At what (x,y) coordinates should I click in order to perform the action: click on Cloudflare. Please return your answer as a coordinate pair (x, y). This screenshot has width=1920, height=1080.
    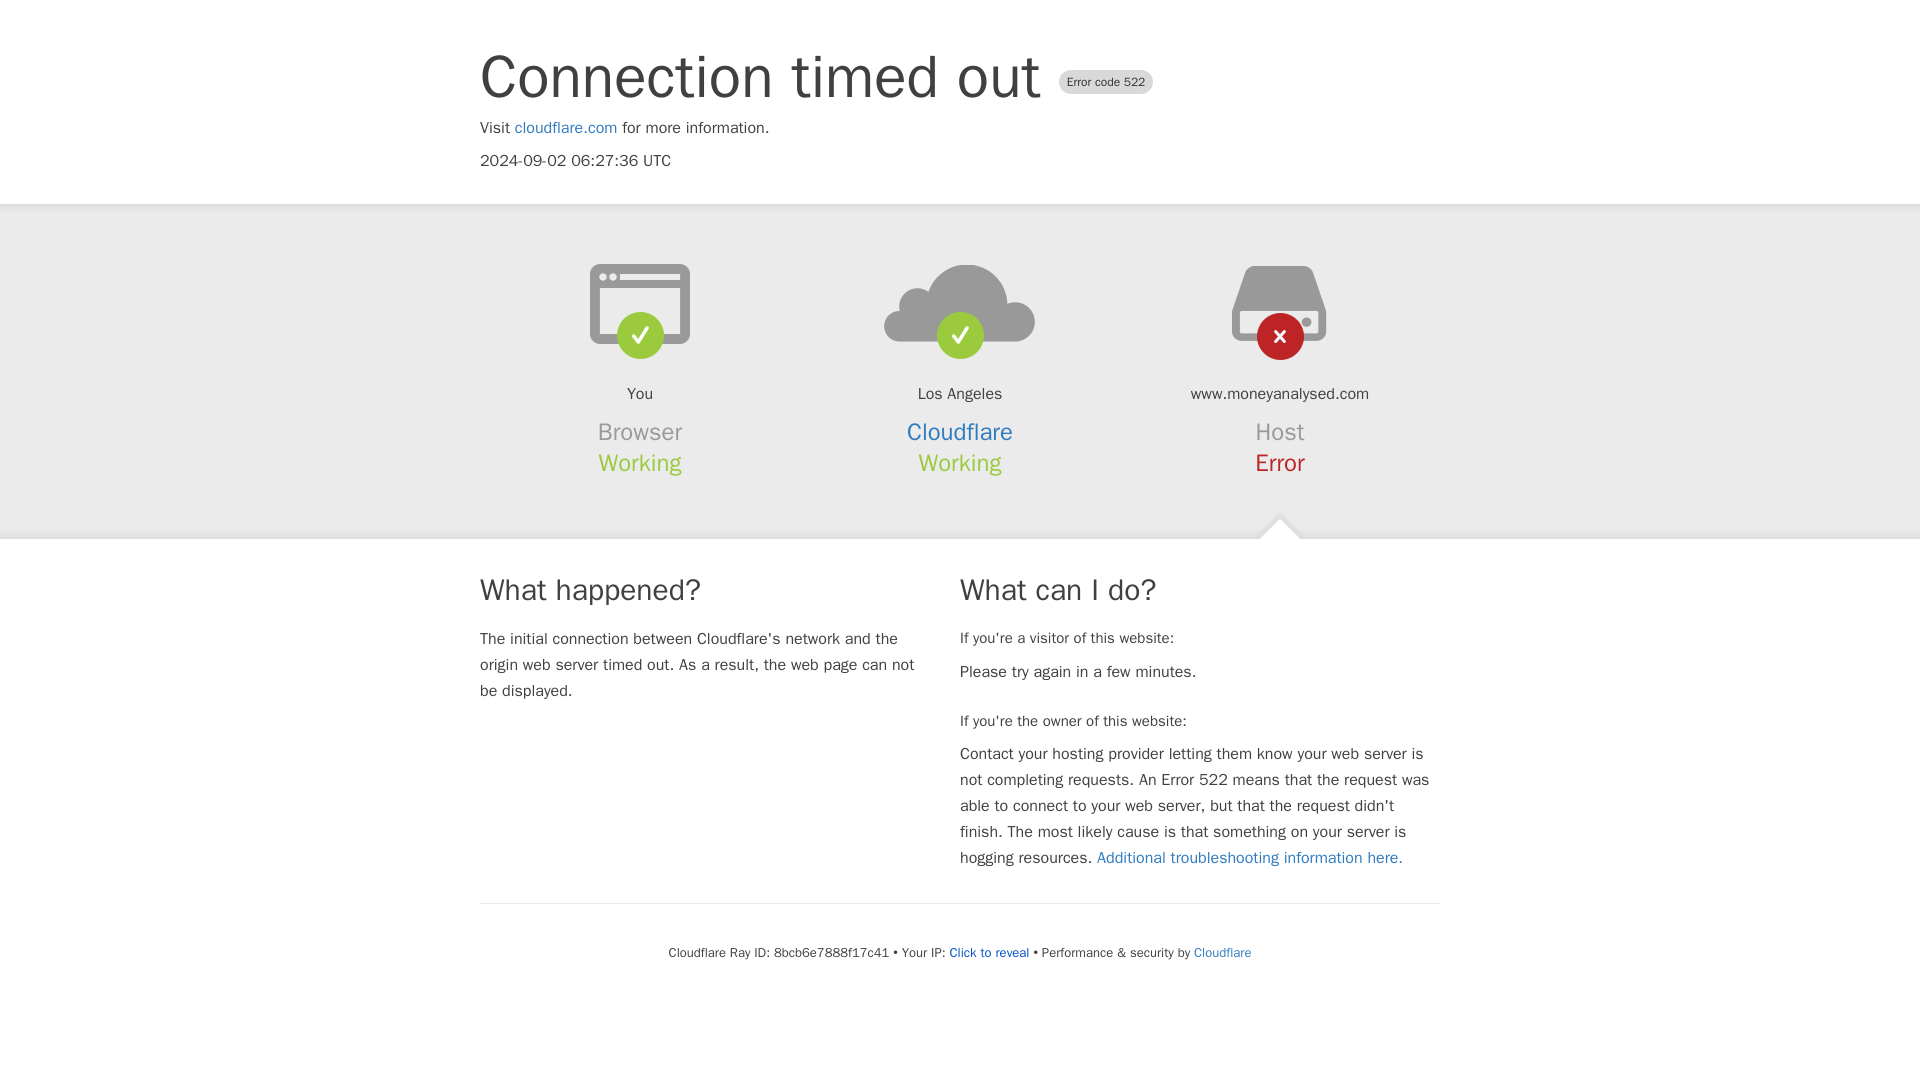
    Looking at the image, I should click on (1222, 952).